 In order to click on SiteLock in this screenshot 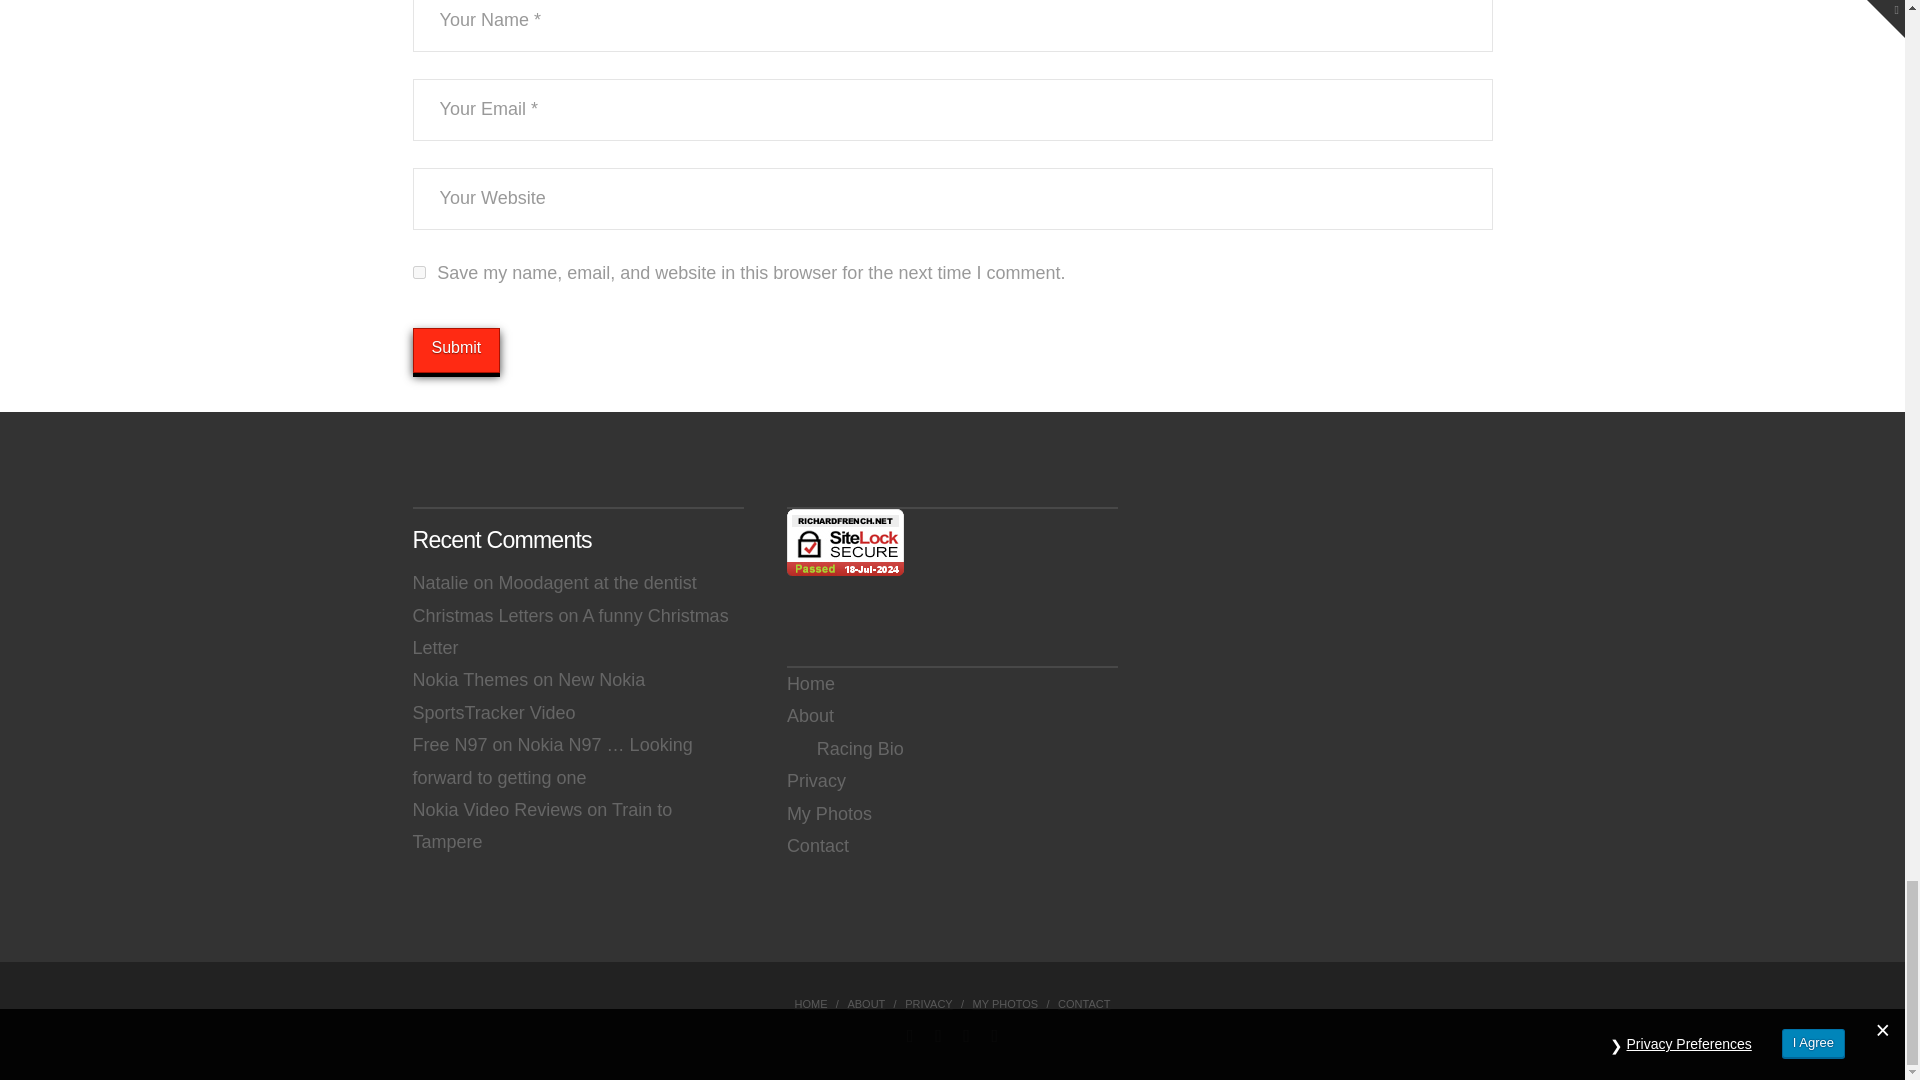, I will do `click(846, 542)`.